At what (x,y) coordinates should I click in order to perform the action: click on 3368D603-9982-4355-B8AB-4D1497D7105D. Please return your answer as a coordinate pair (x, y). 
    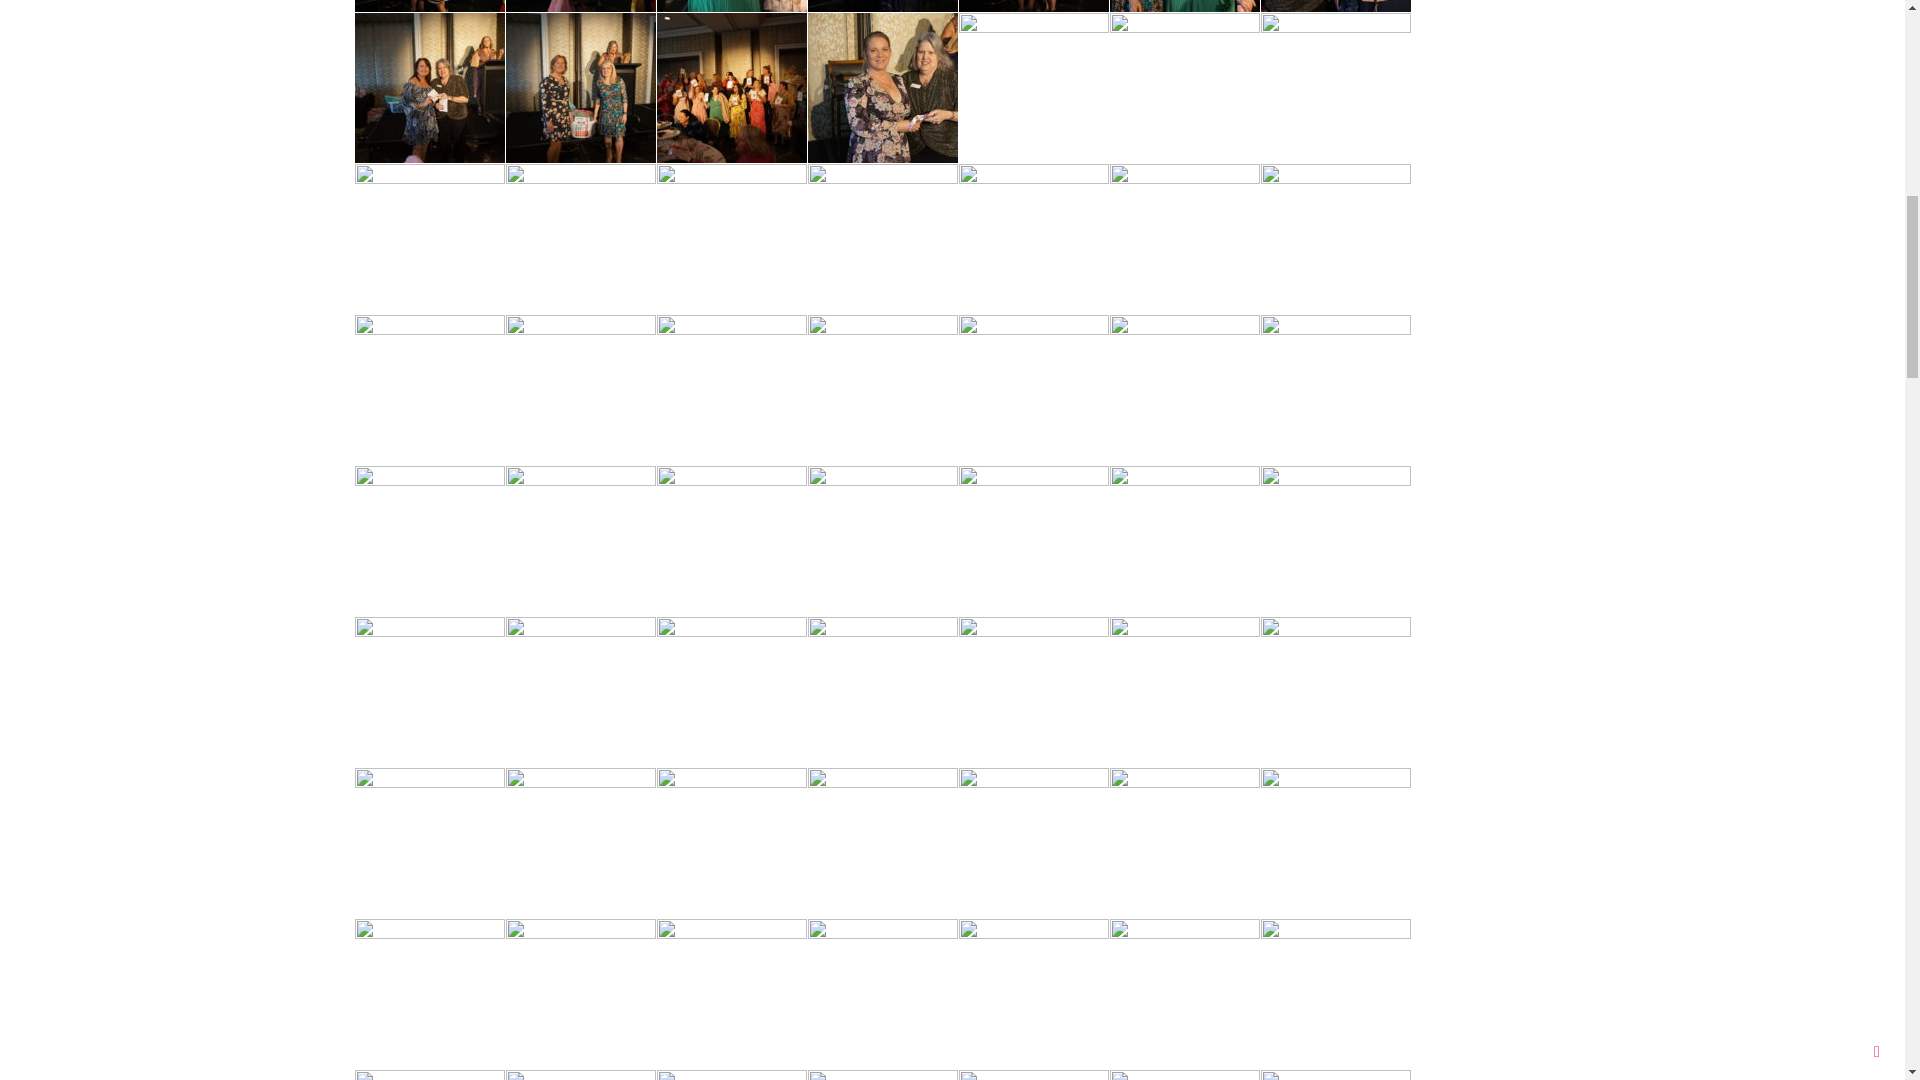
    Looking at the image, I should click on (581, 6).